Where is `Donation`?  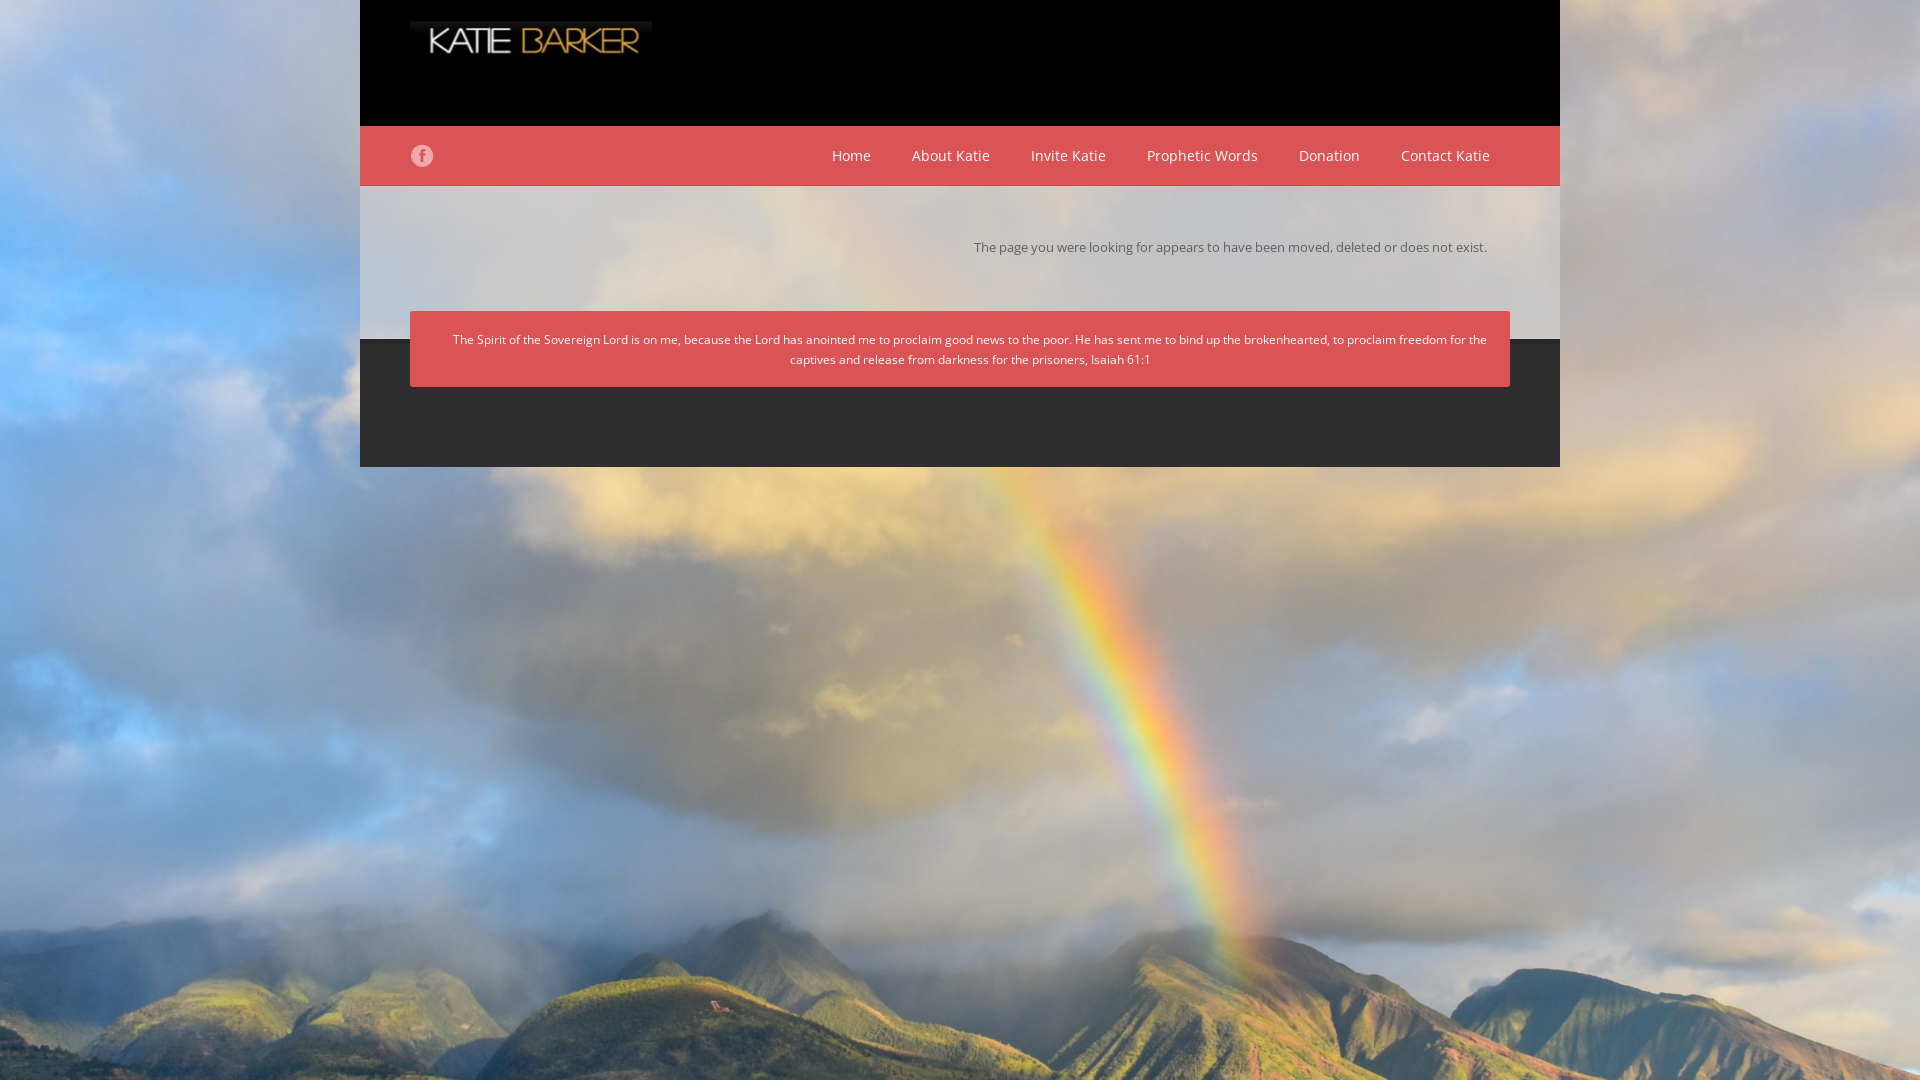 Donation is located at coordinates (1330, 156).